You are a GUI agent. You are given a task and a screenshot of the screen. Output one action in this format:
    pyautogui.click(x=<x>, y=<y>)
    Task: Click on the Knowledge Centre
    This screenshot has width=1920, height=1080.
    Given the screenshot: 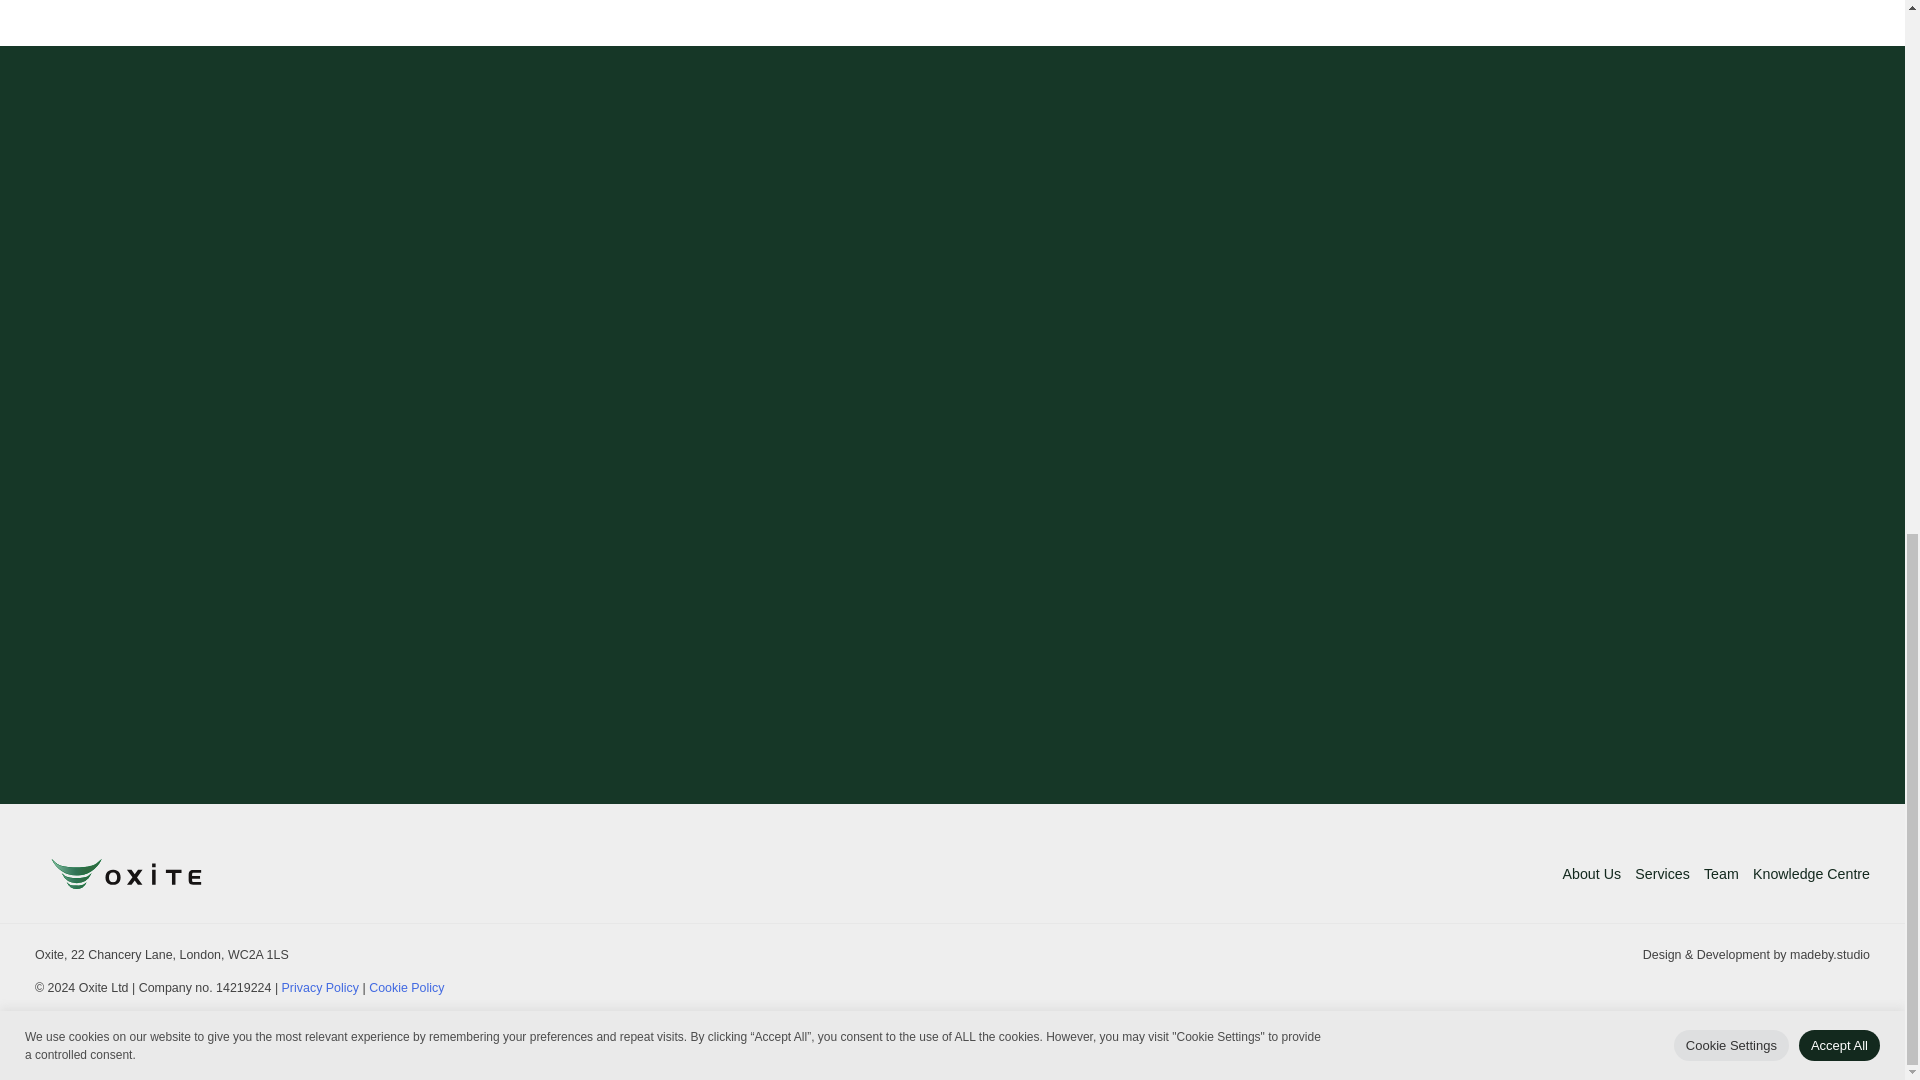 What is the action you would take?
    pyautogui.click(x=1808, y=872)
    